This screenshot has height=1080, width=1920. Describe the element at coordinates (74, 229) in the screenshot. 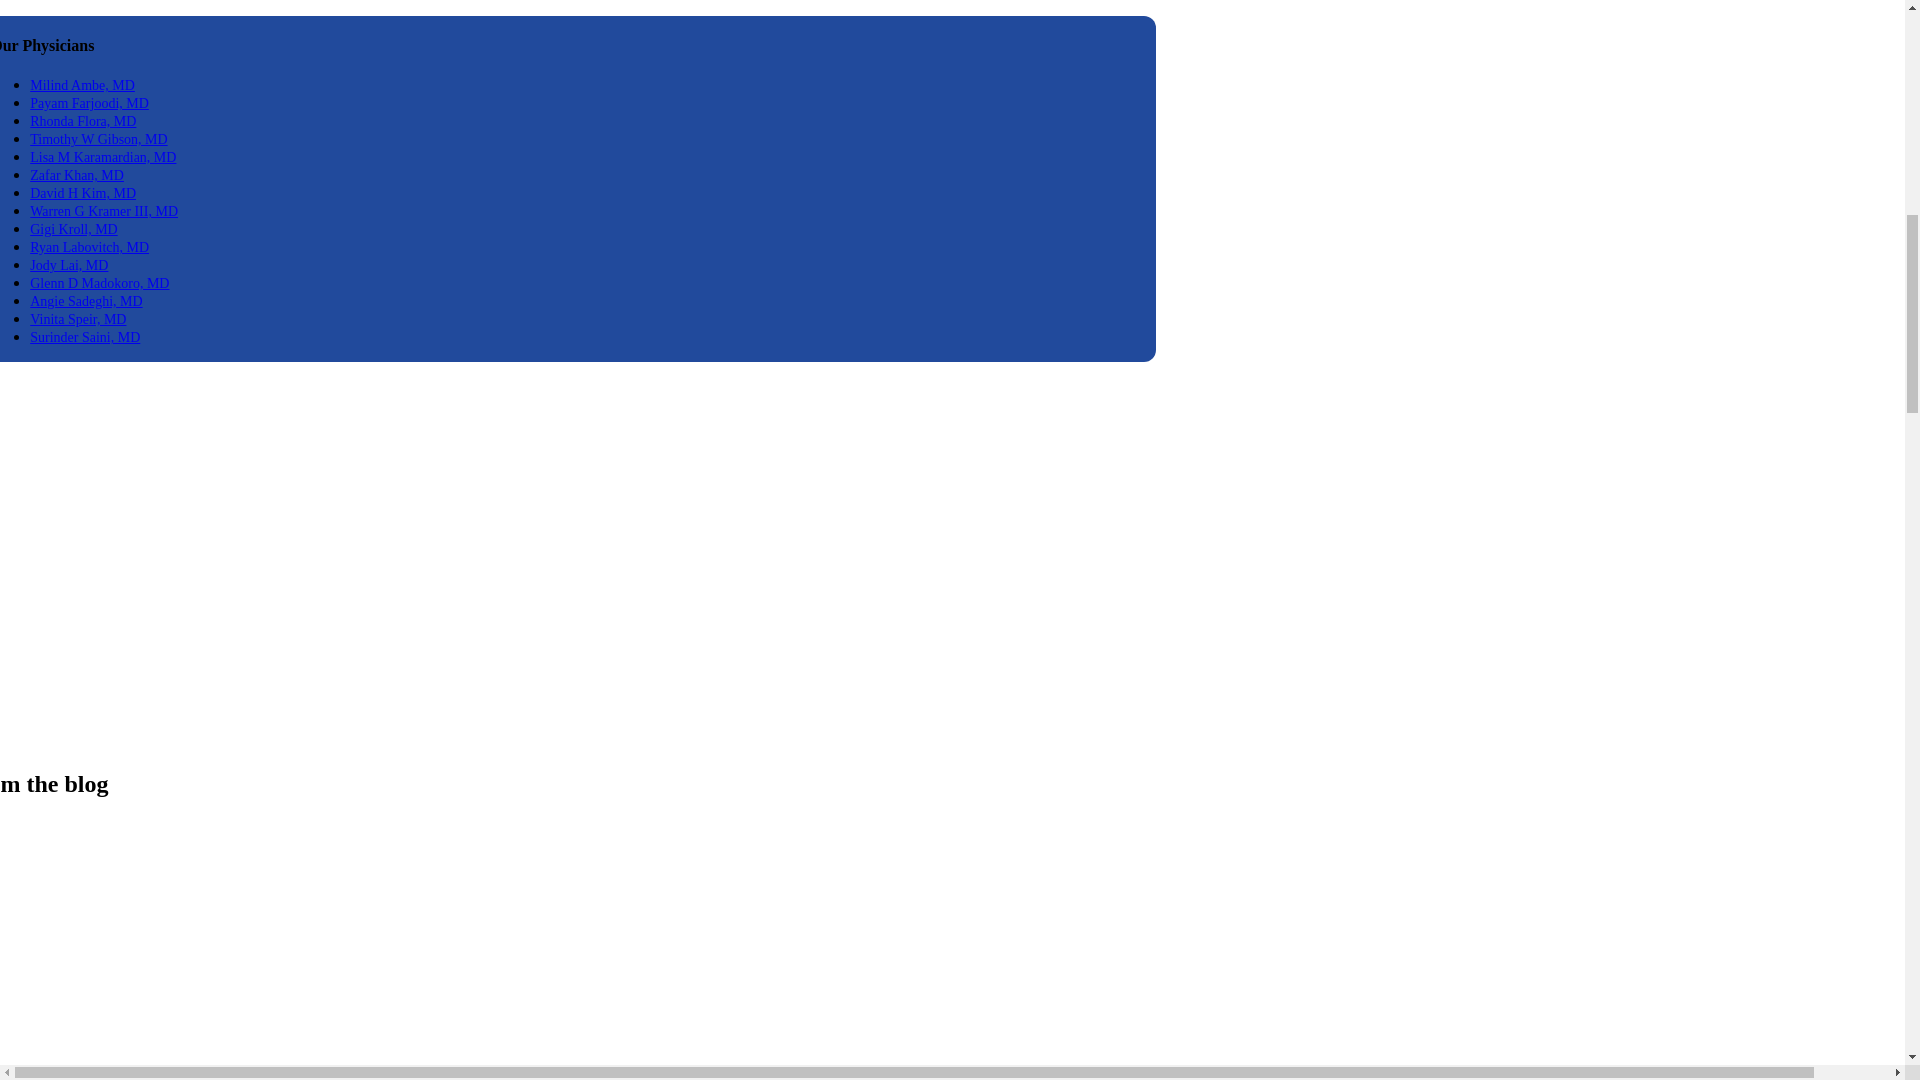

I see `Gigi Kroll, MD` at that location.